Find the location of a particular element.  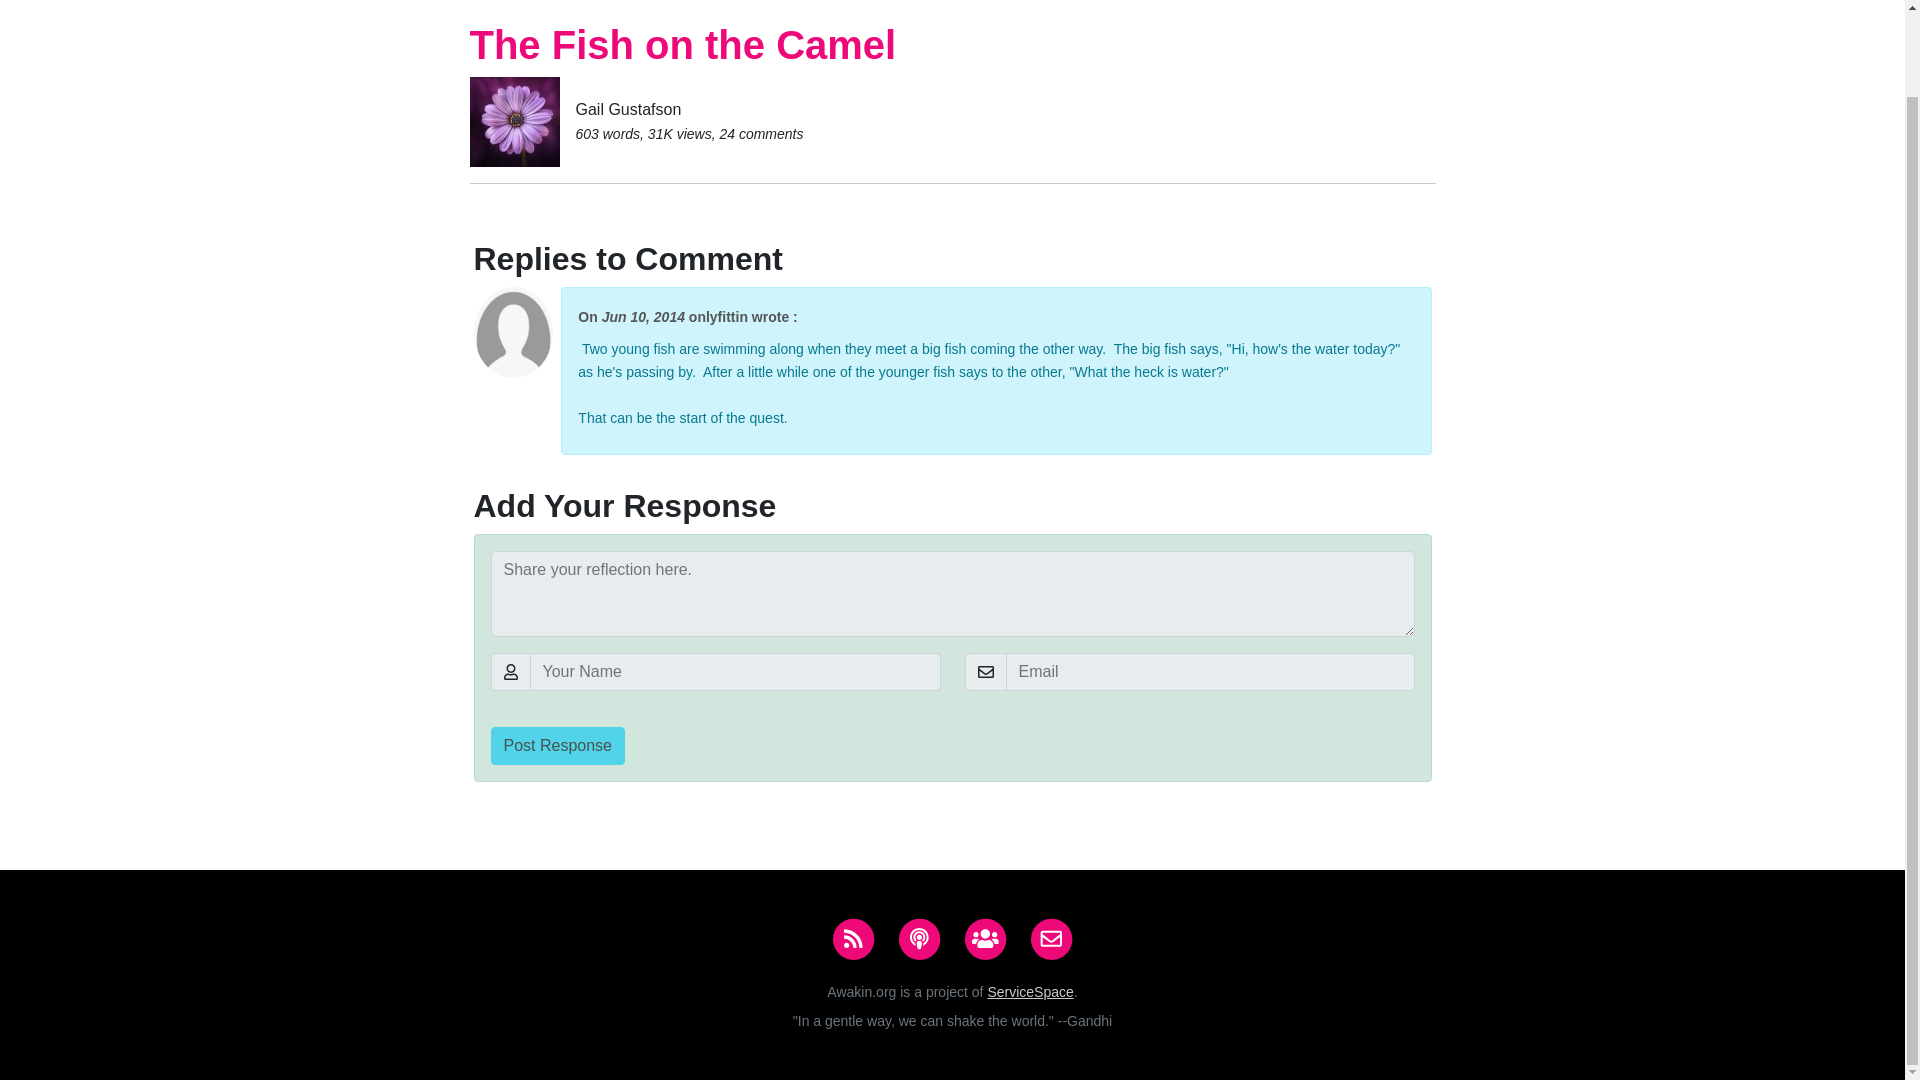

The Fish on the Camel is located at coordinates (683, 44).